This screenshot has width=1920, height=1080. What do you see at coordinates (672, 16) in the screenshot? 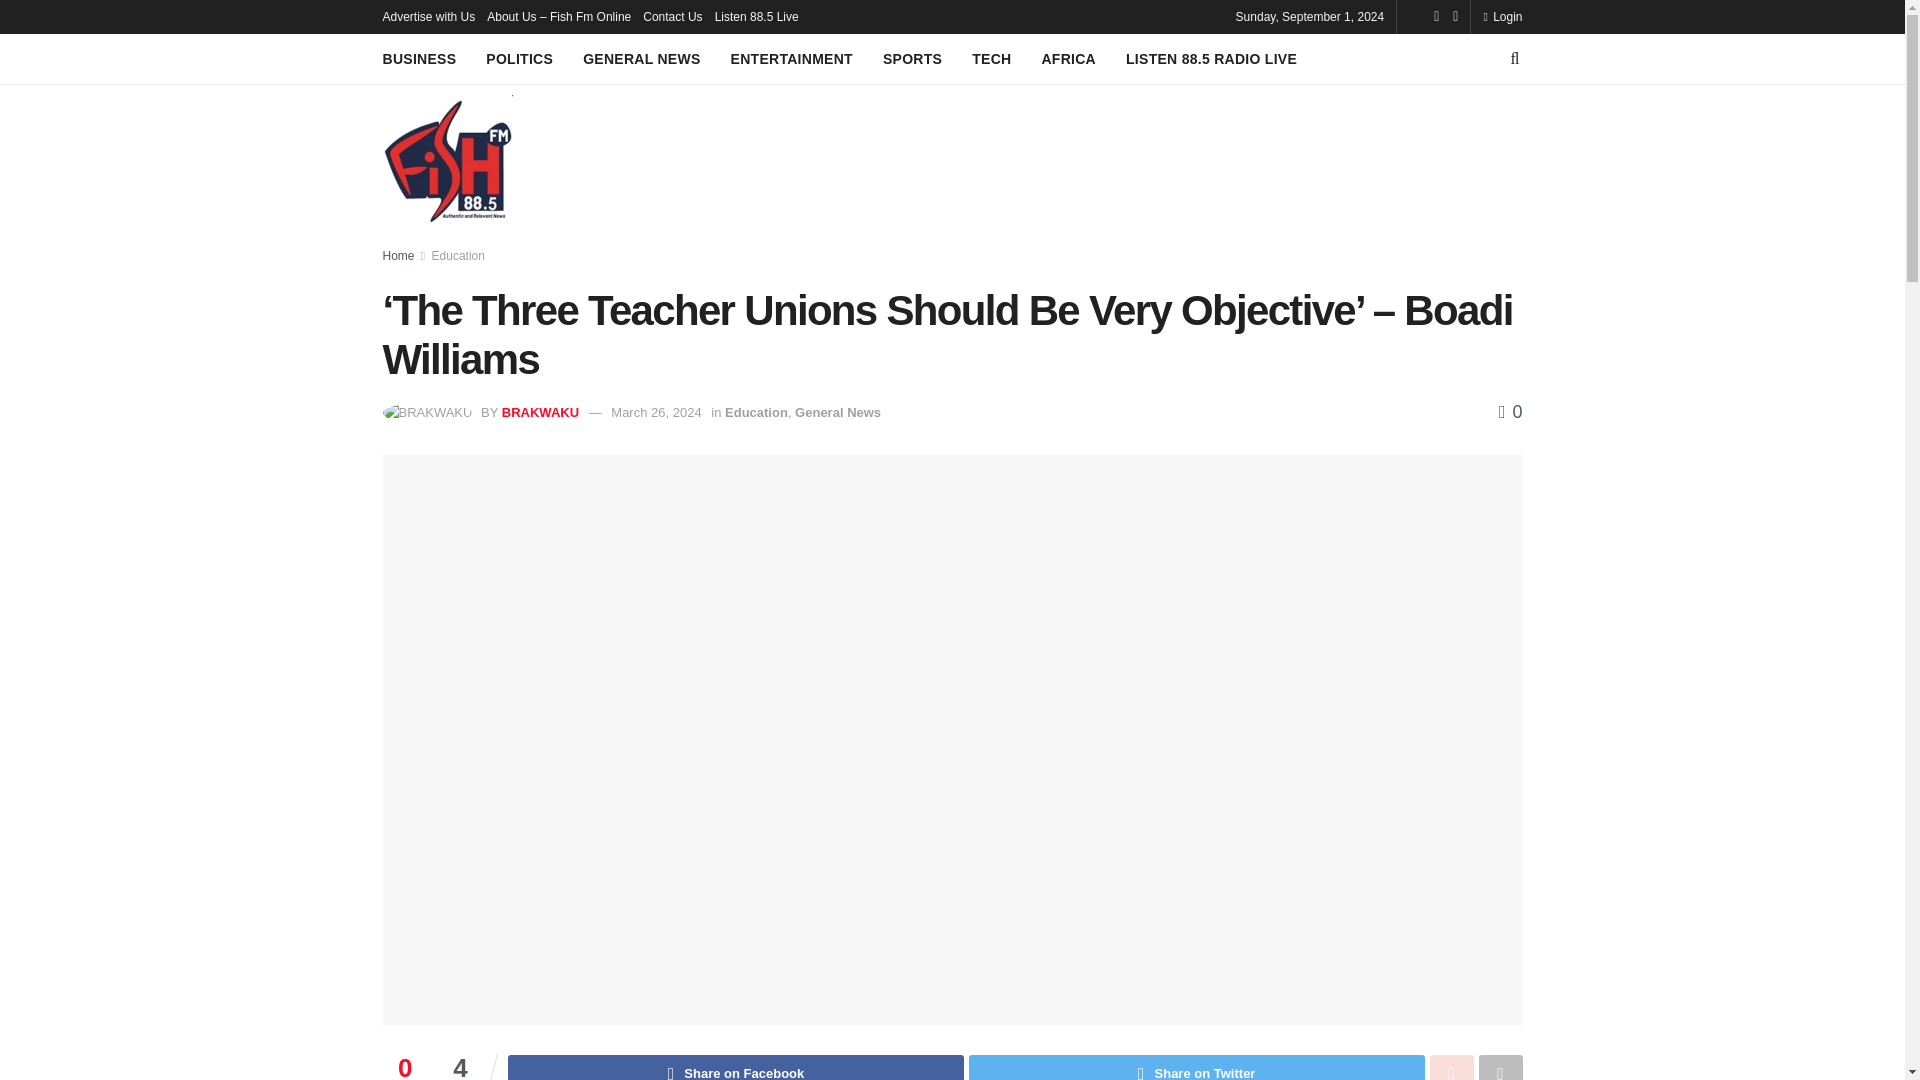
I see `Contact Us` at bounding box center [672, 16].